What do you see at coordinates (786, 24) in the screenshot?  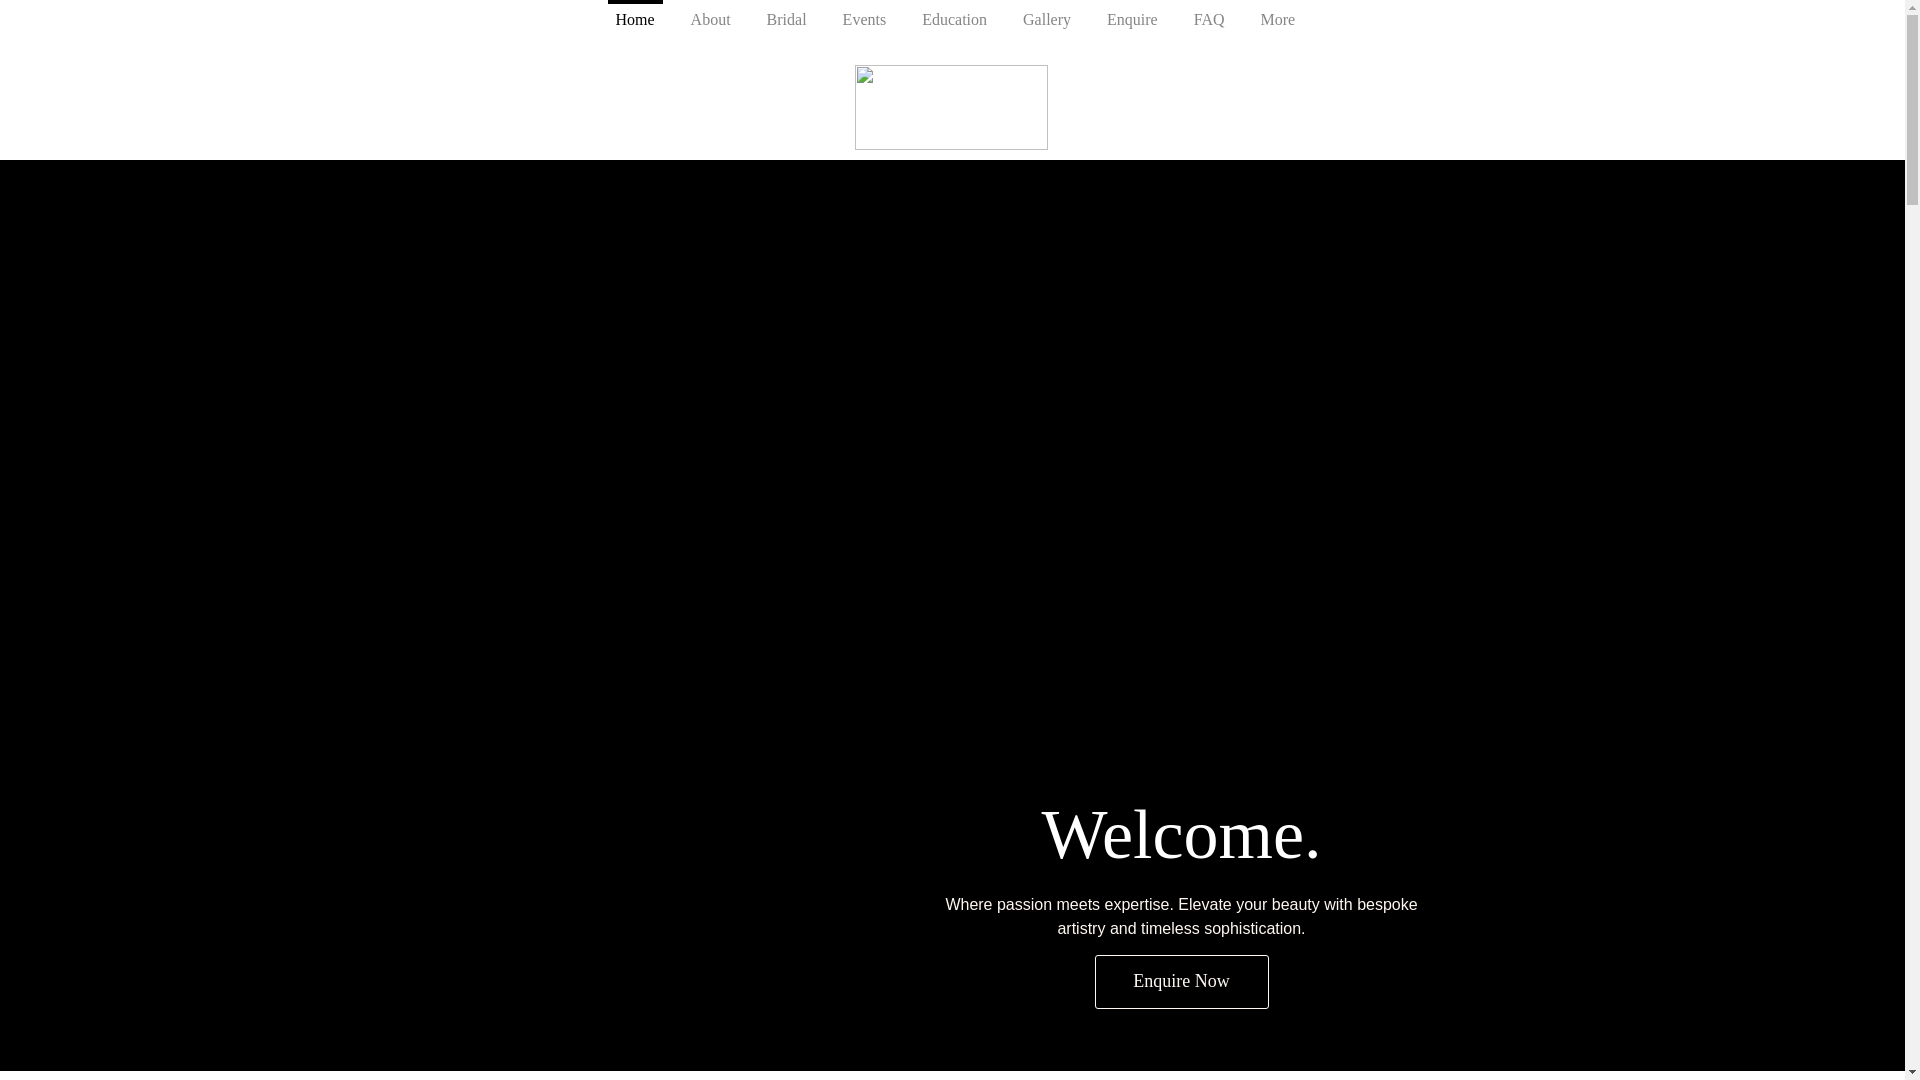 I see `Bridal` at bounding box center [786, 24].